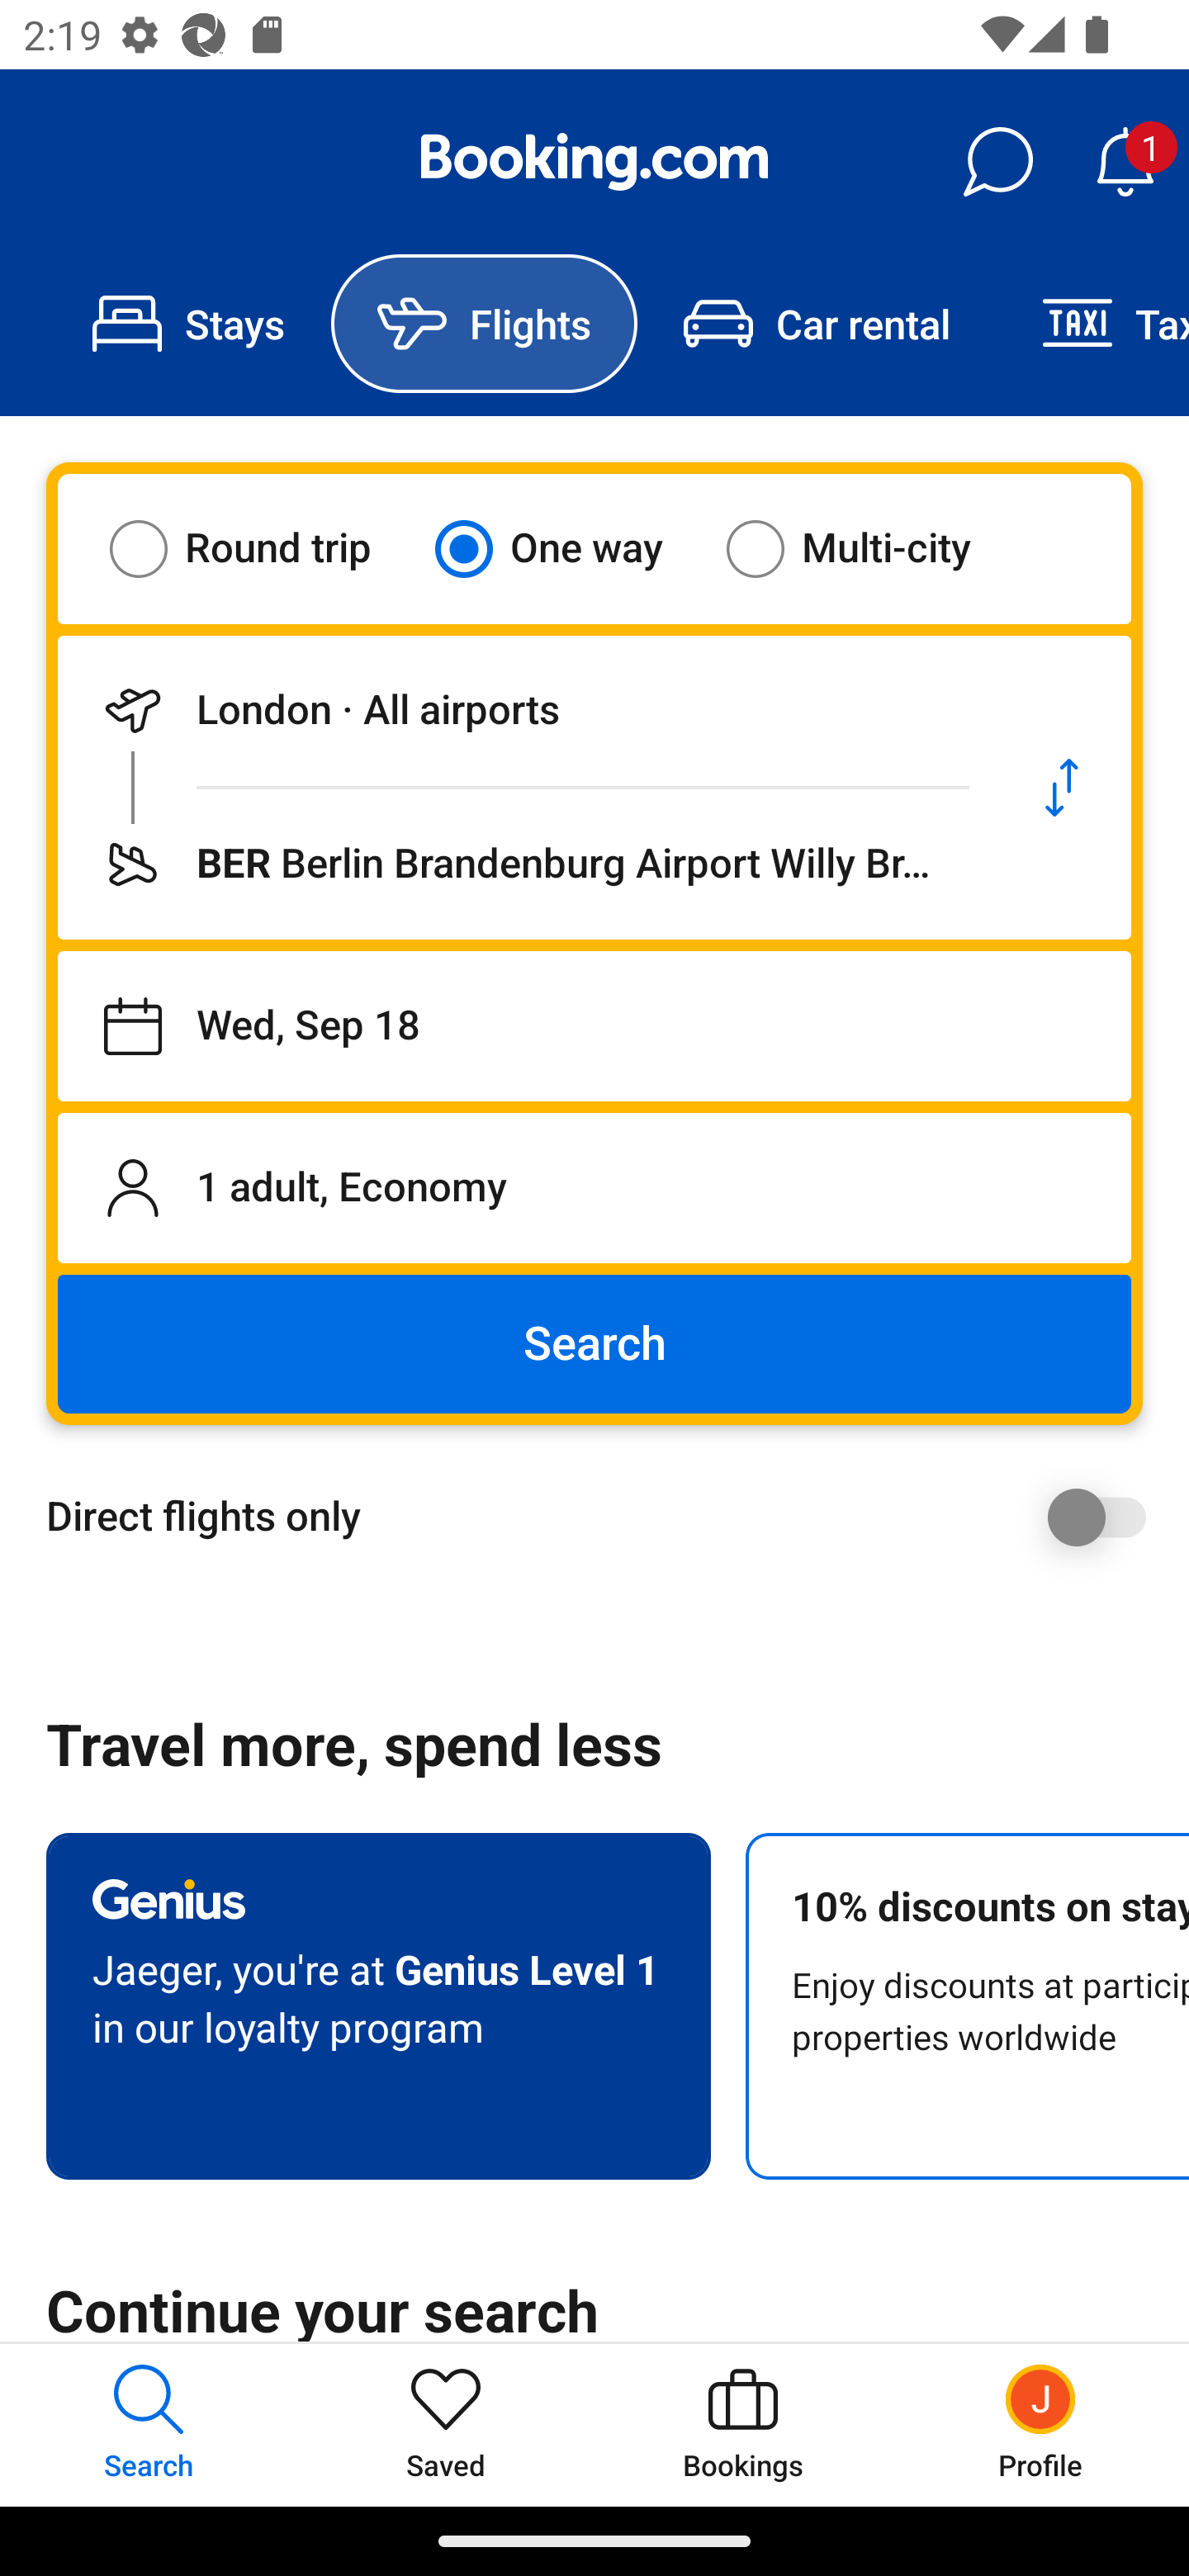 The image size is (1189, 2576). What do you see at coordinates (743, 2424) in the screenshot?
I see `Bookings` at bounding box center [743, 2424].